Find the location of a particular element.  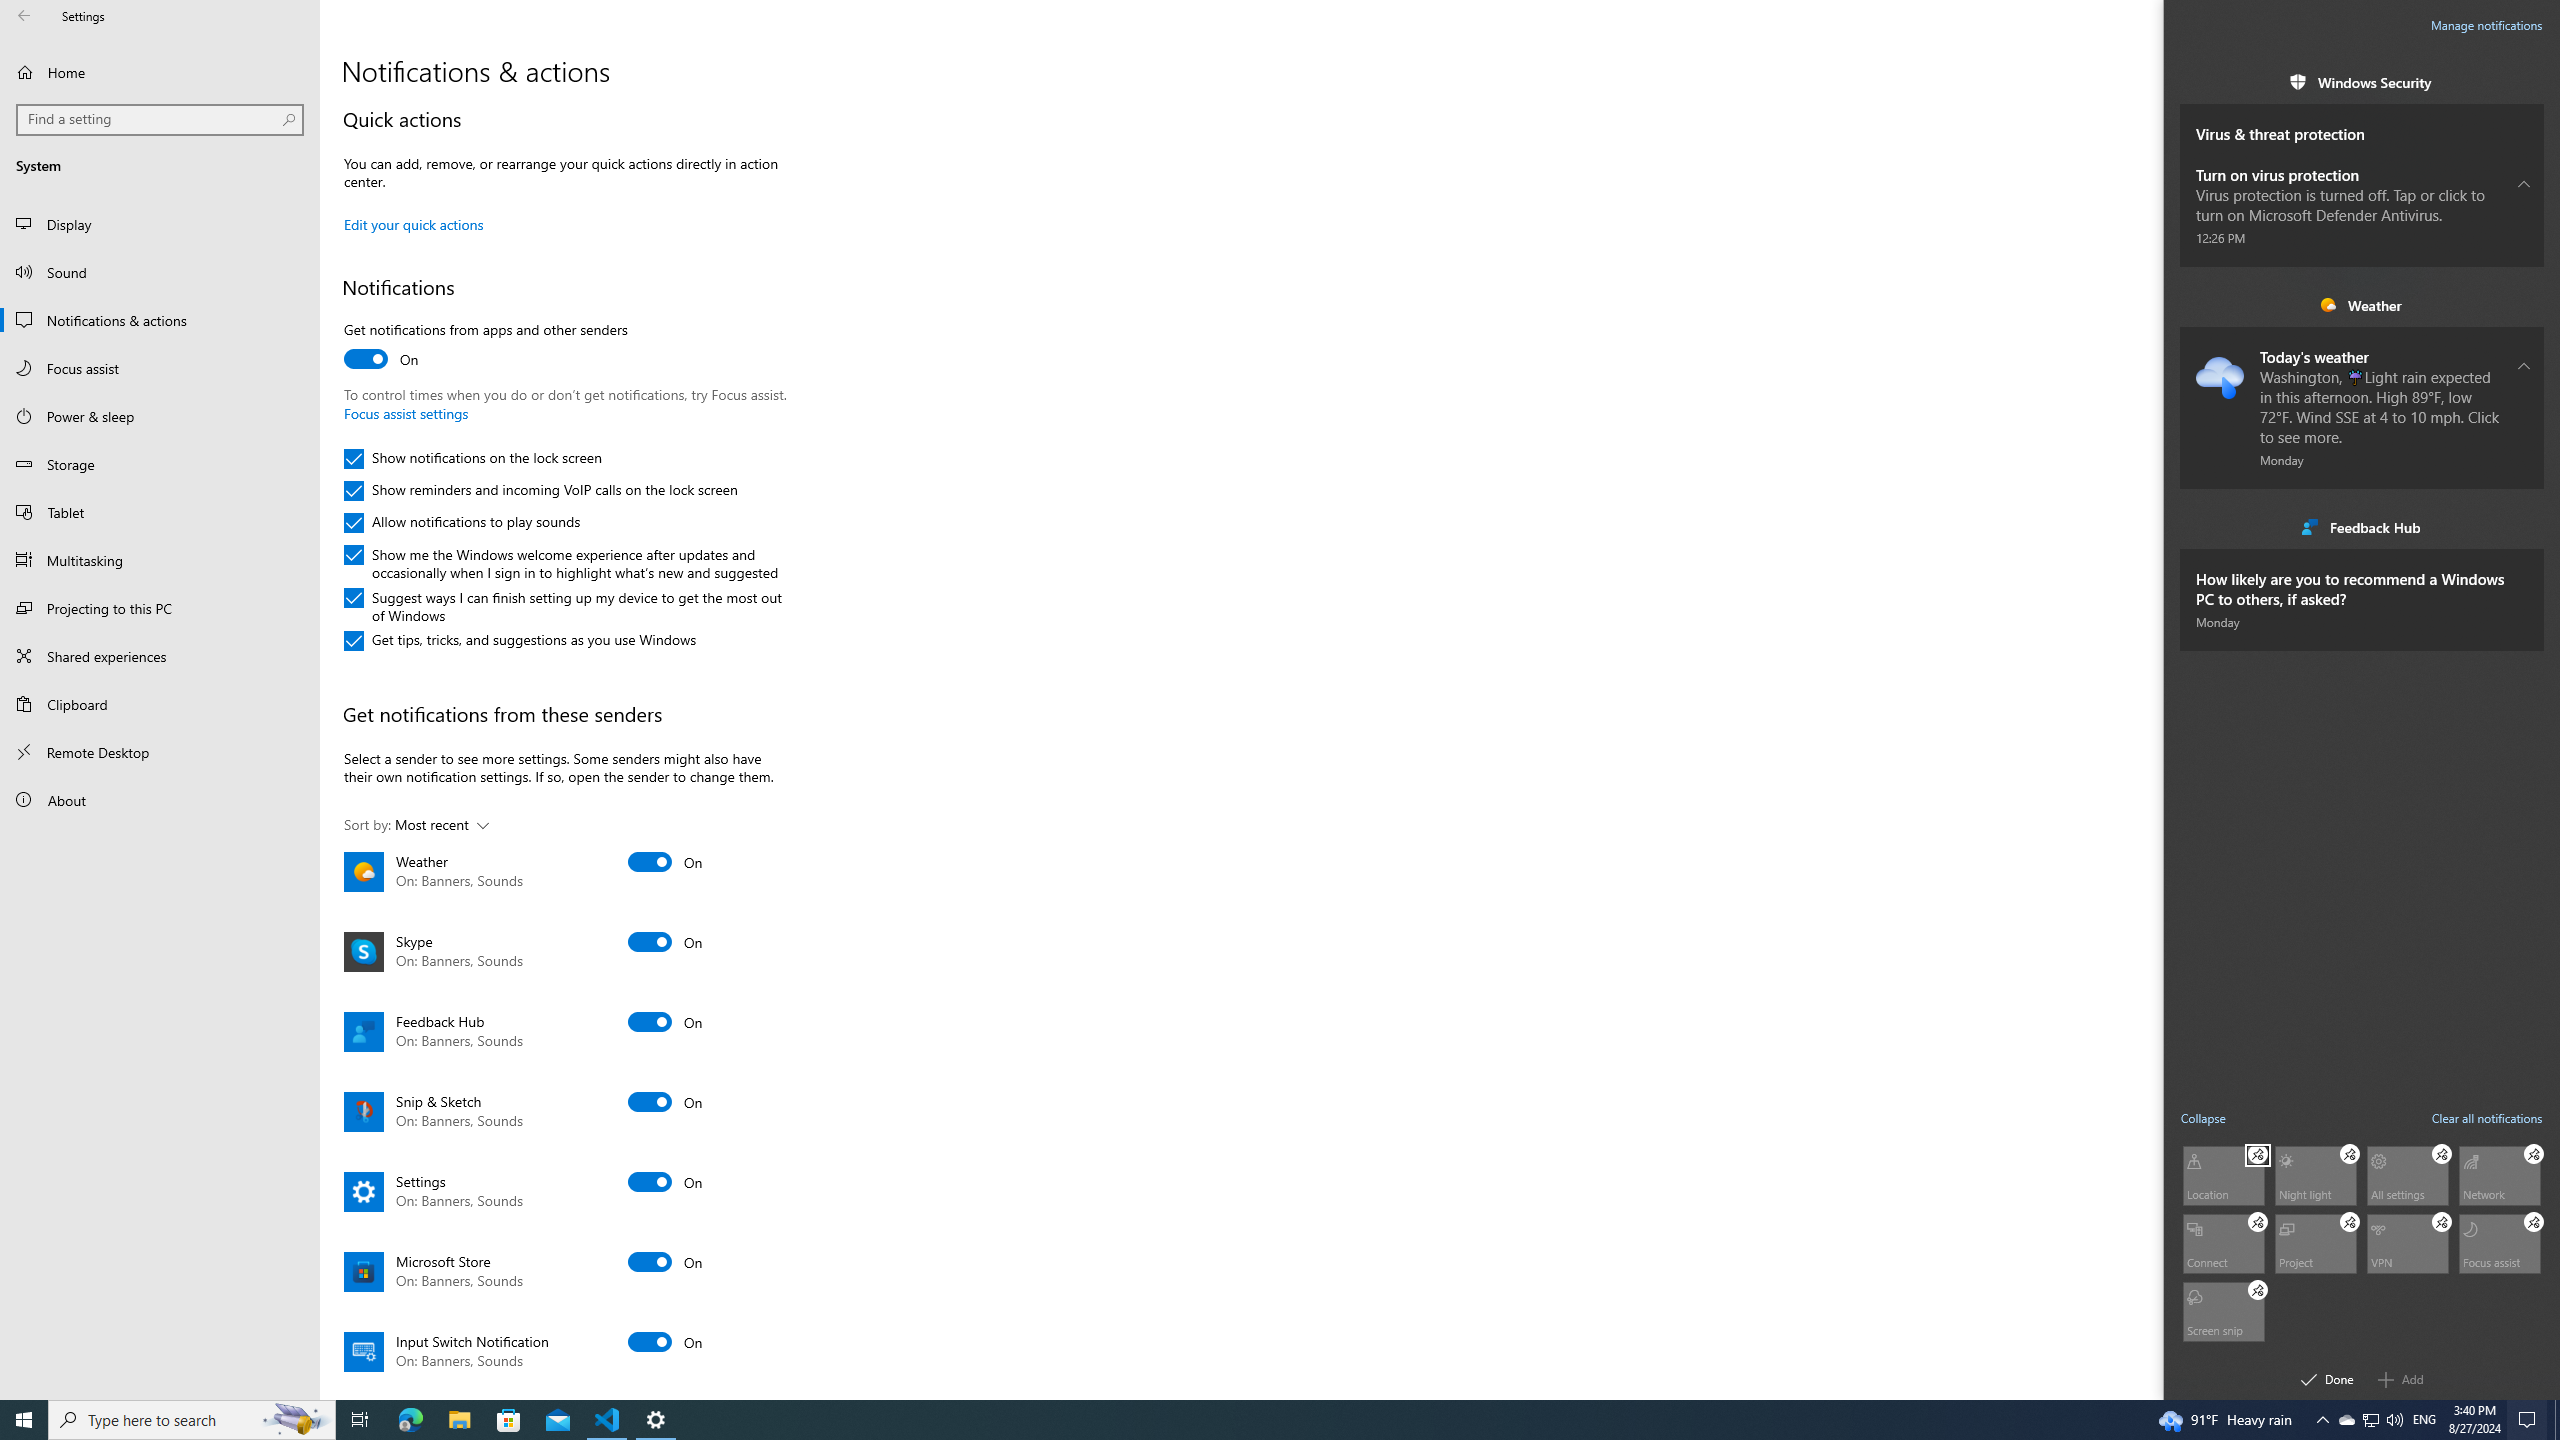

Clear all notifications for Virus & threat protection is located at coordinates (2524, 122).